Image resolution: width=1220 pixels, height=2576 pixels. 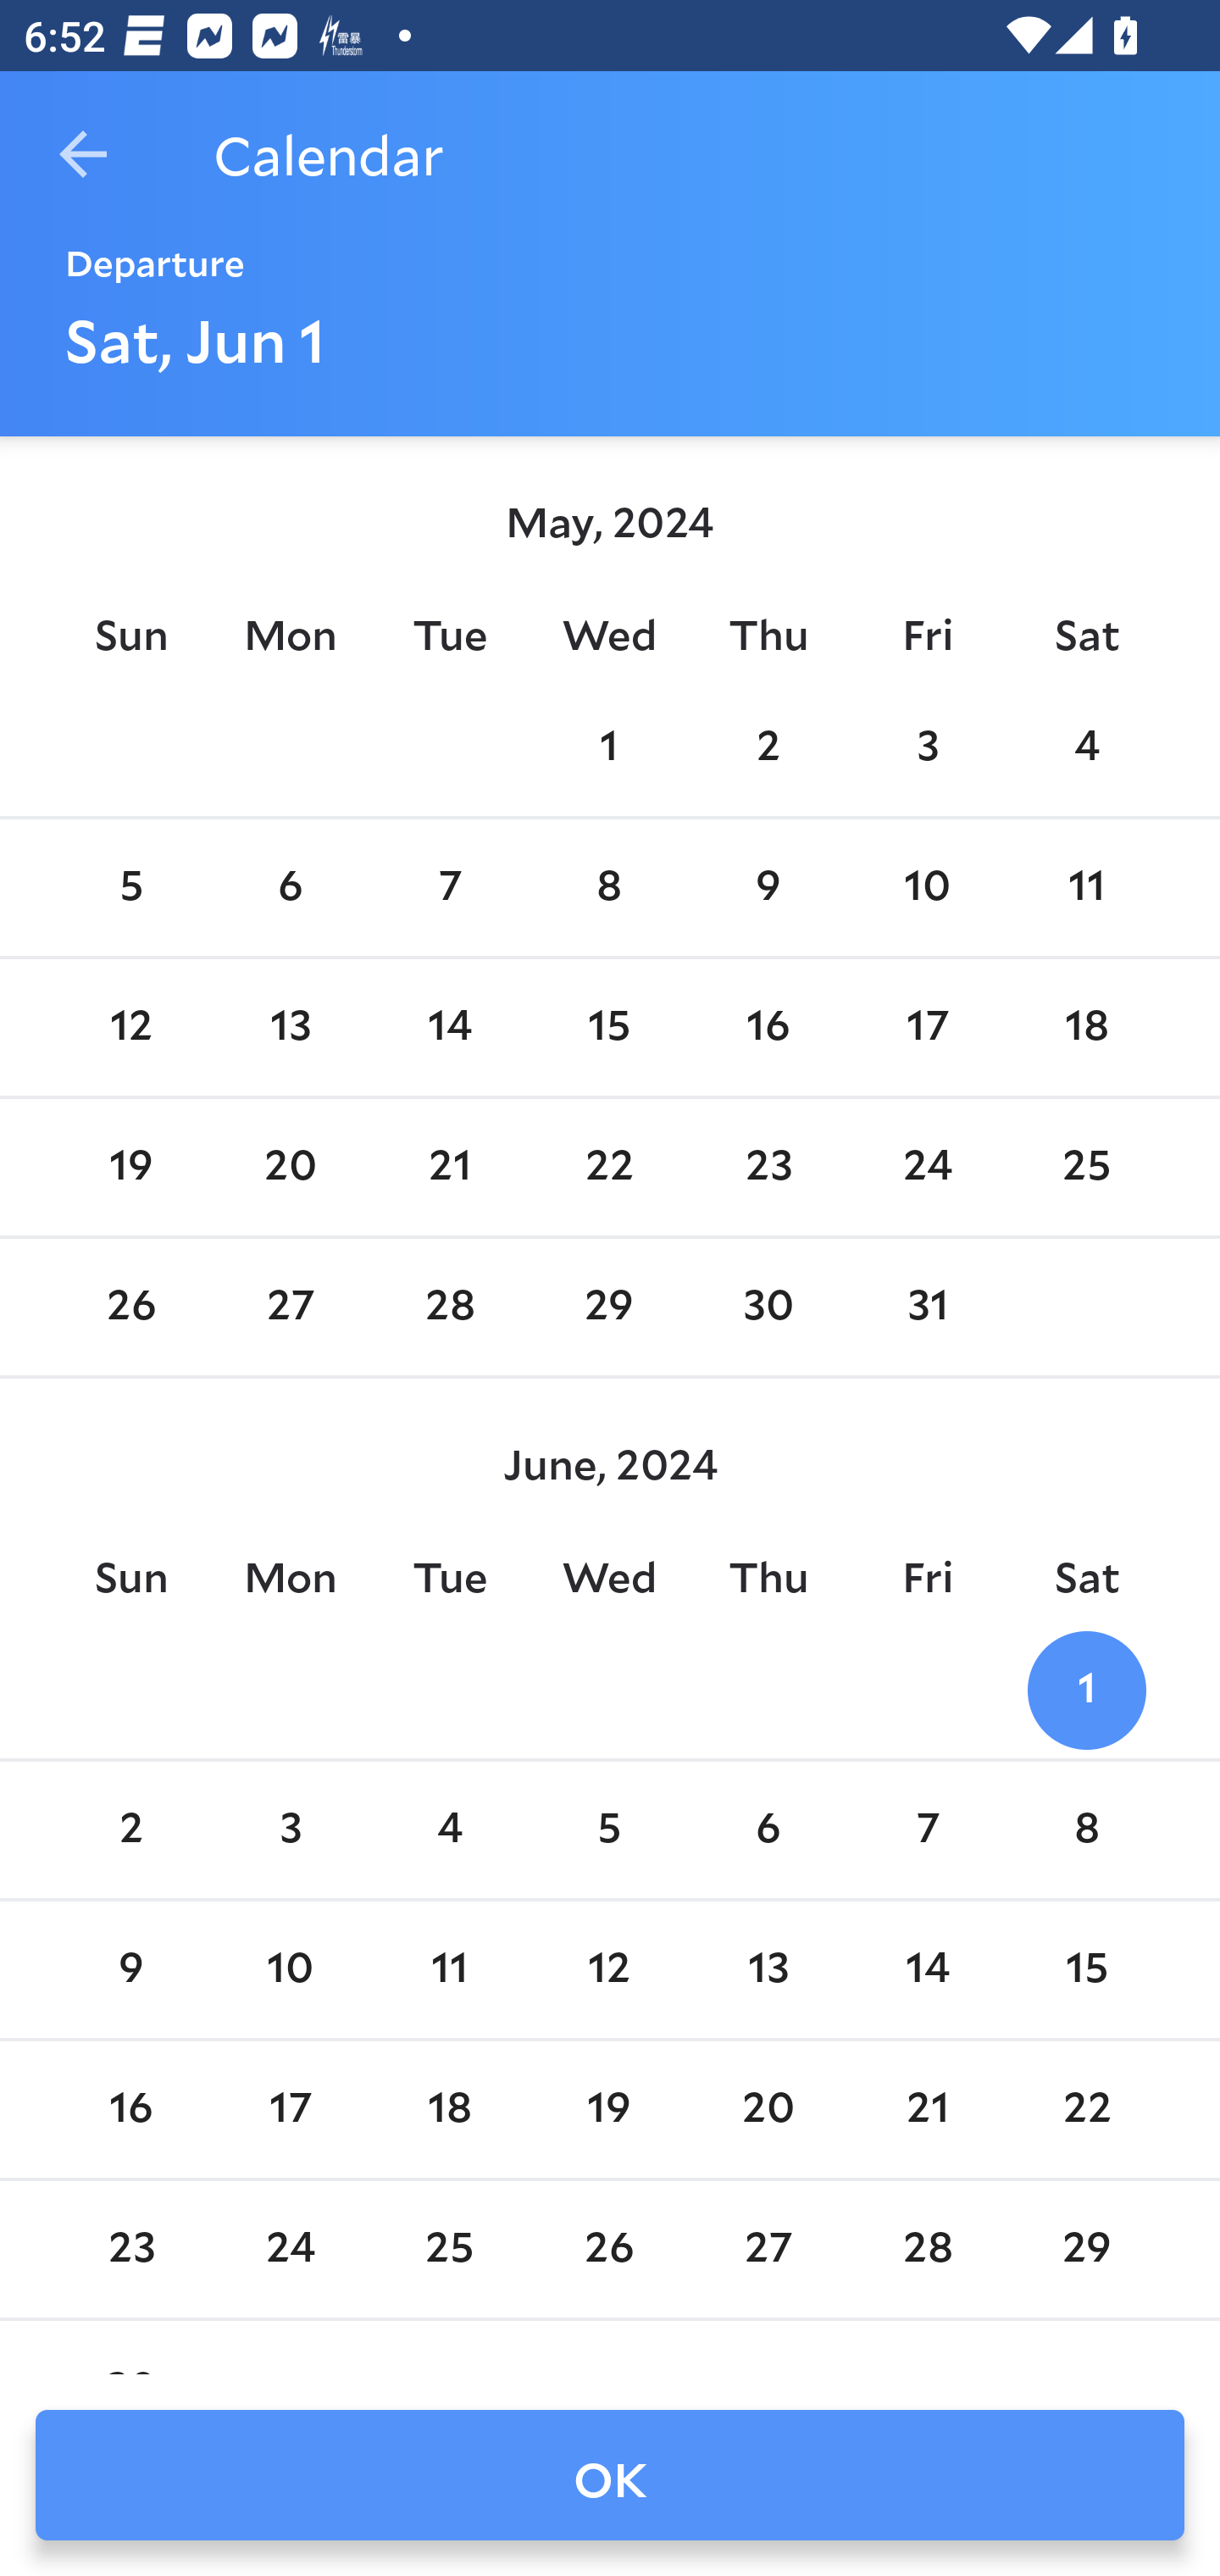 I want to click on 1, so click(x=609, y=747).